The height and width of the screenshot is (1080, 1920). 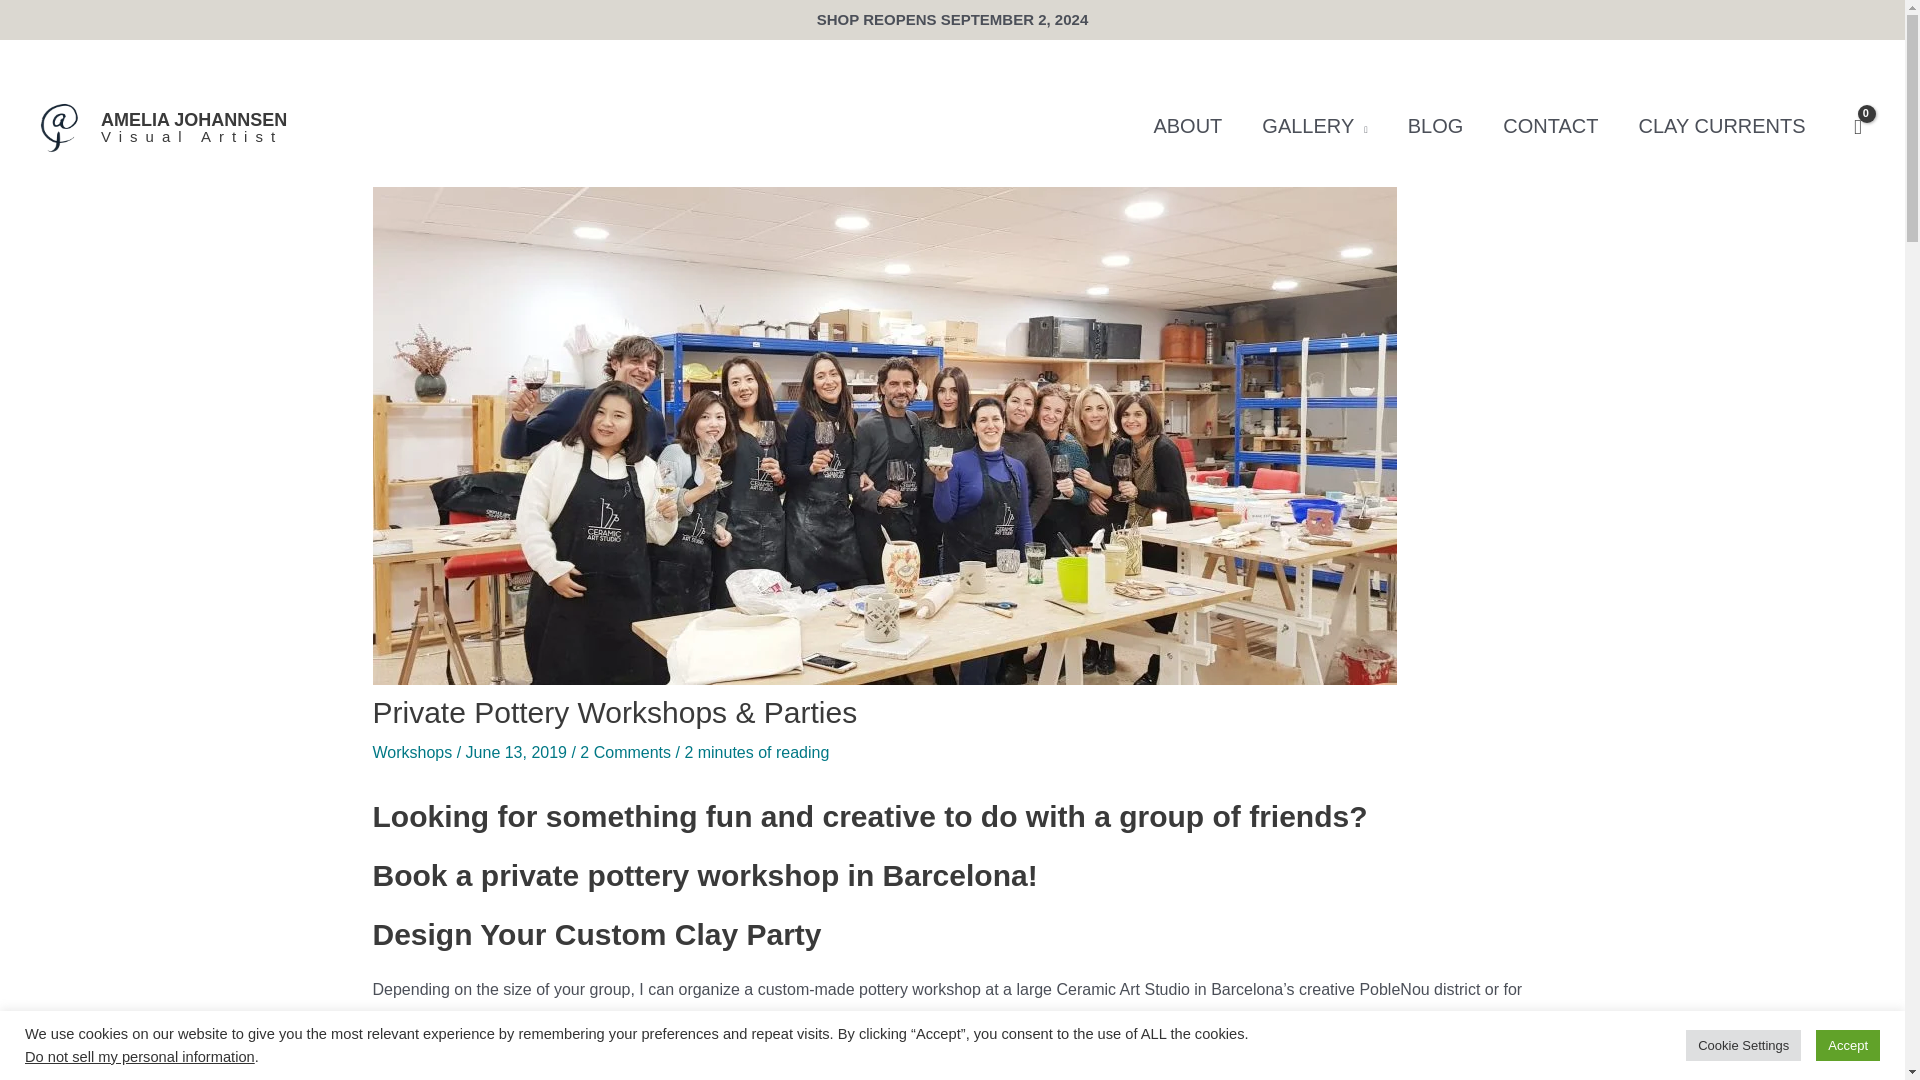 I want to click on GALLERY, so click(x=1314, y=126).